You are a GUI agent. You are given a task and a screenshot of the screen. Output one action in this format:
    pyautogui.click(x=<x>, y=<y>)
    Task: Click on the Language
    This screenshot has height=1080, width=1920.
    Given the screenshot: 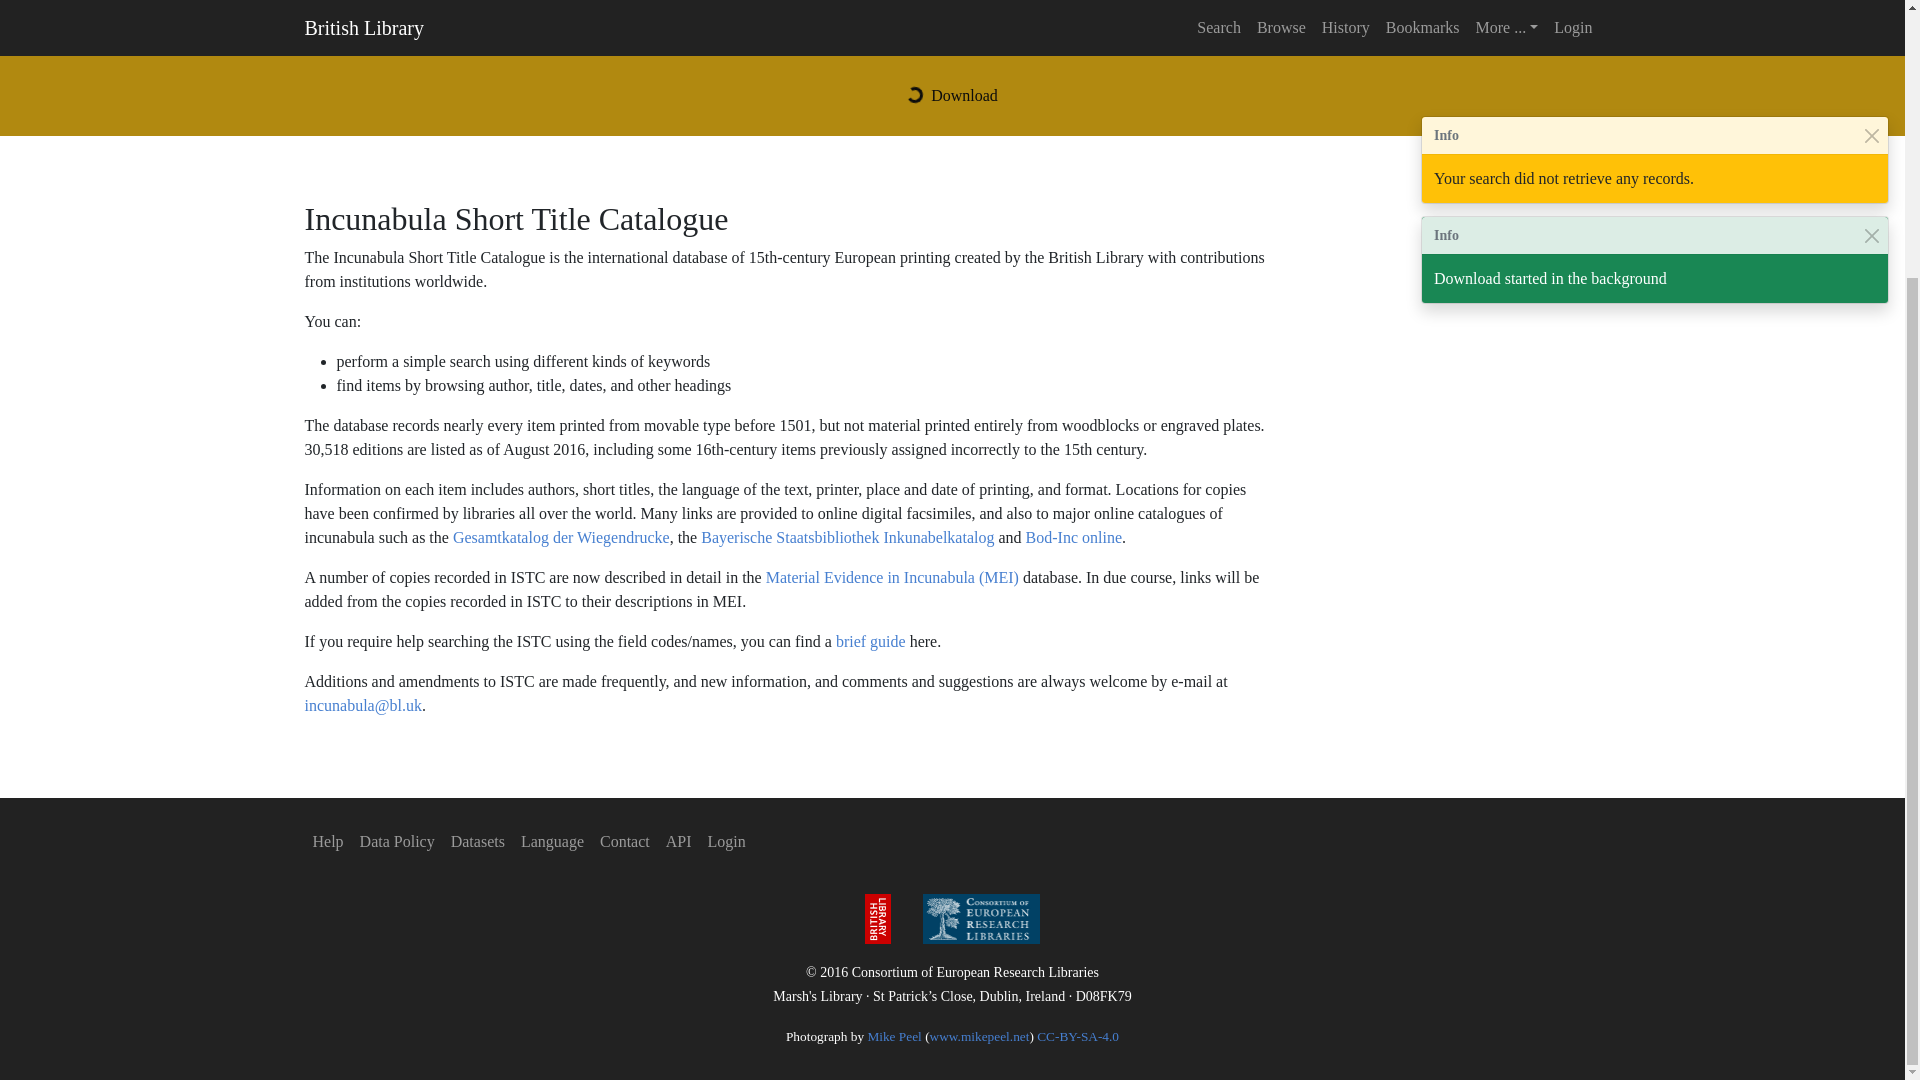 What is the action you would take?
    pyautogui.click(x=552, y=841)
    